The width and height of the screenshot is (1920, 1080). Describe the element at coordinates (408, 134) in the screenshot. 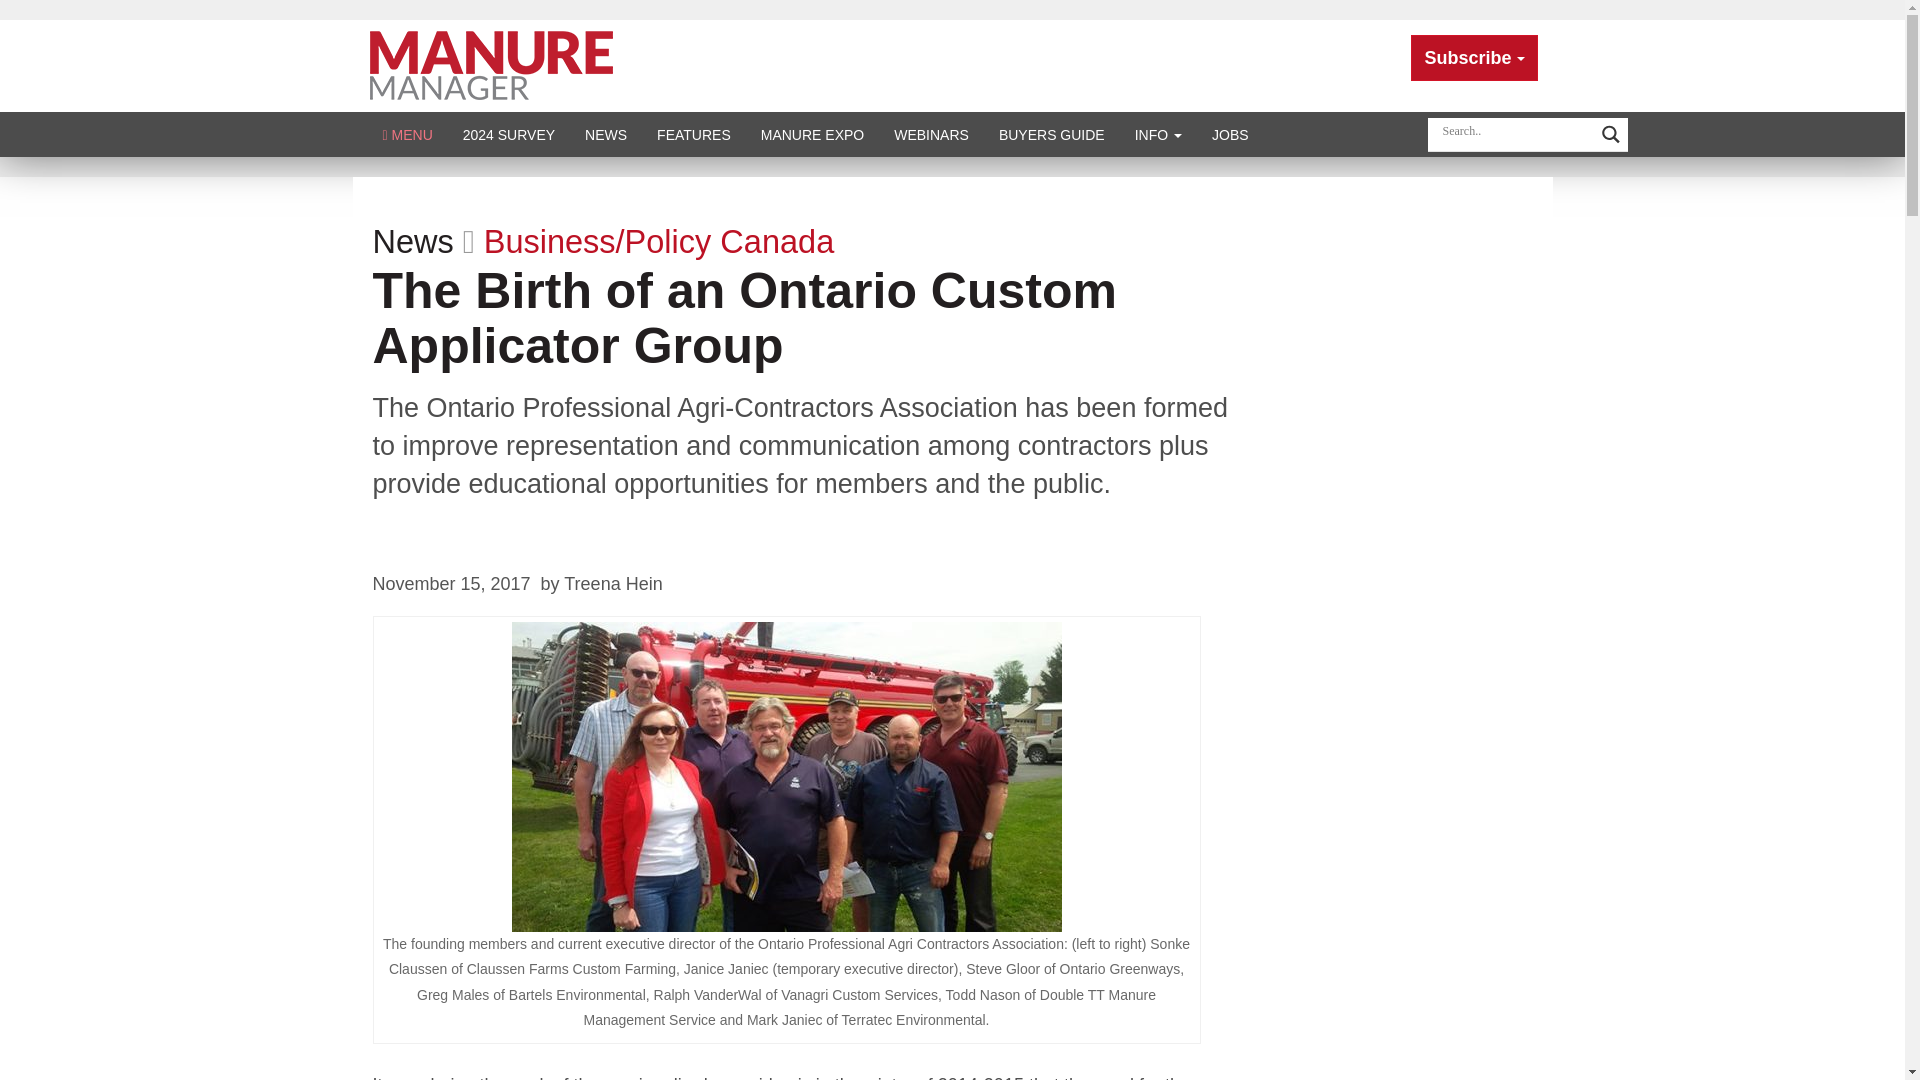

I see `Click to show site navigation` at that location.